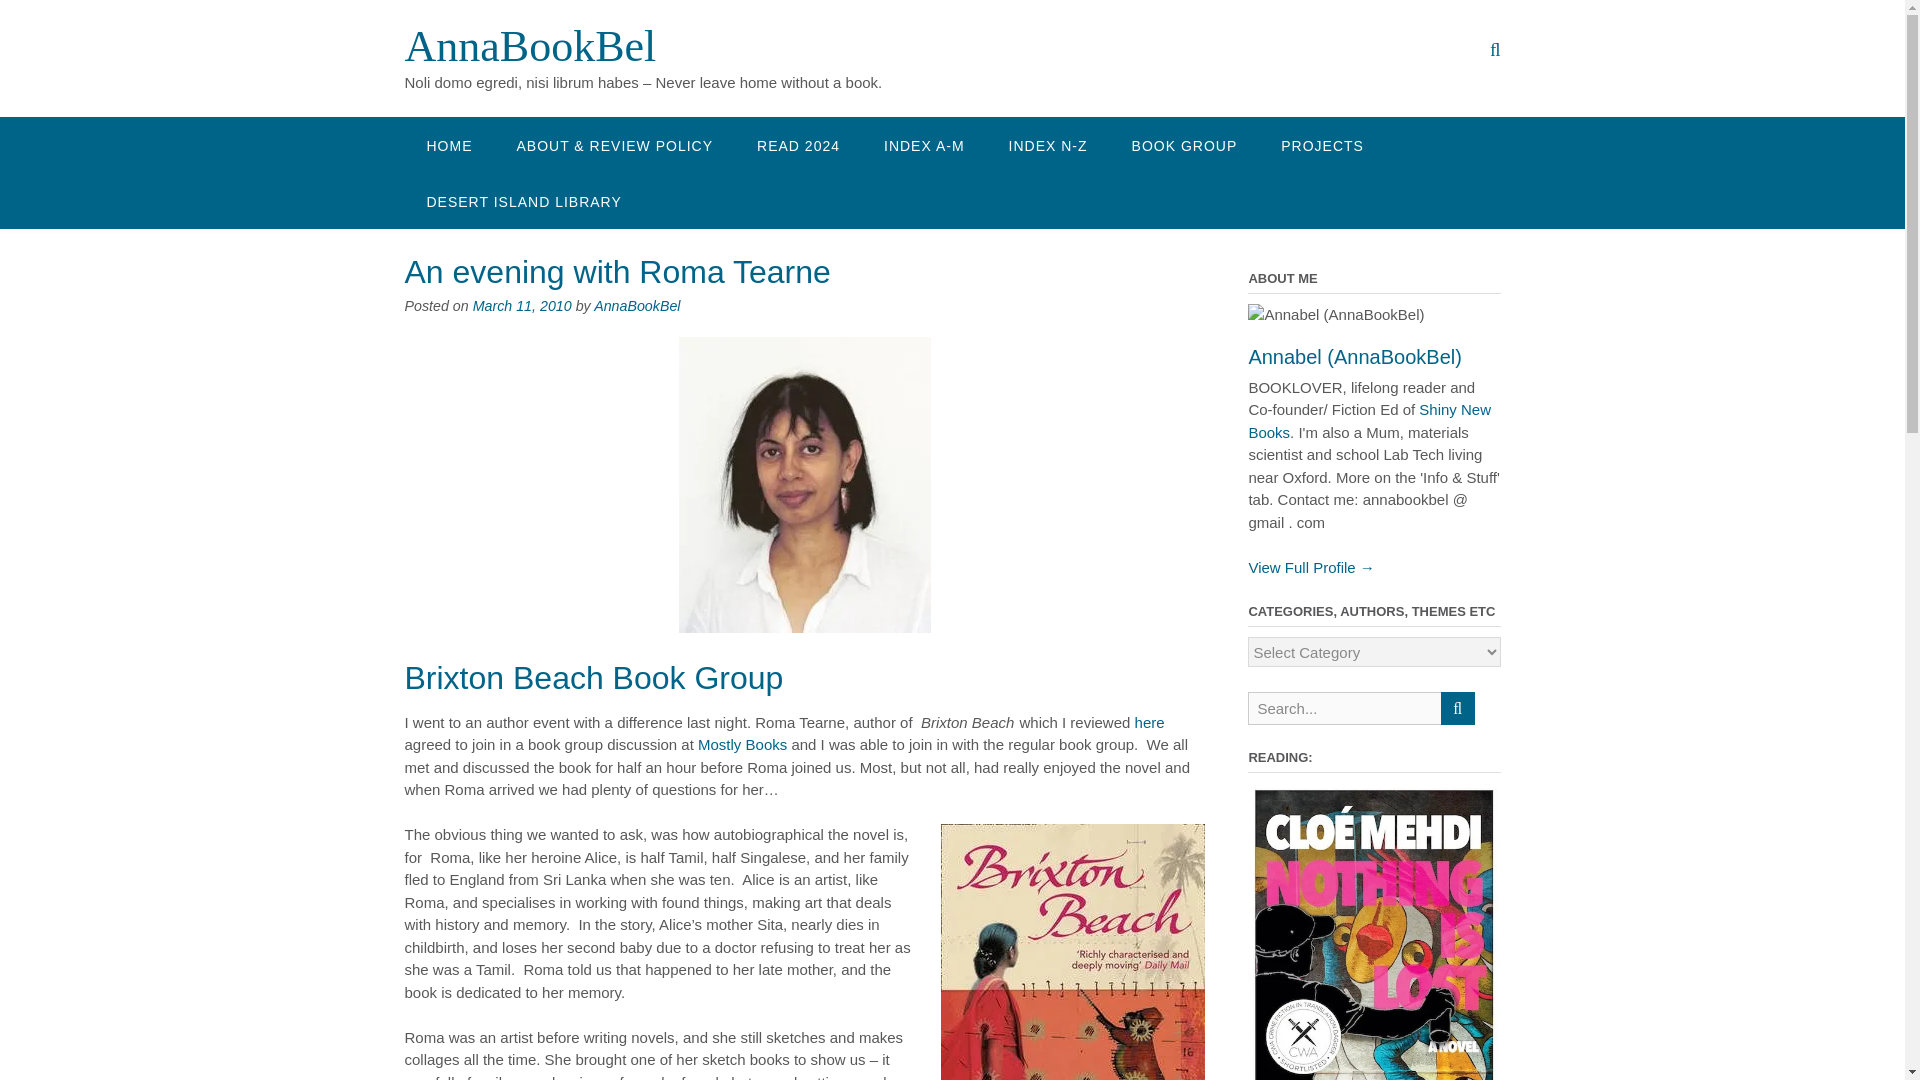 The image size is (1920, 1080). Describe the element at coordinates (742, 744) in the screenshot. I see `Mostly Books` at that location.